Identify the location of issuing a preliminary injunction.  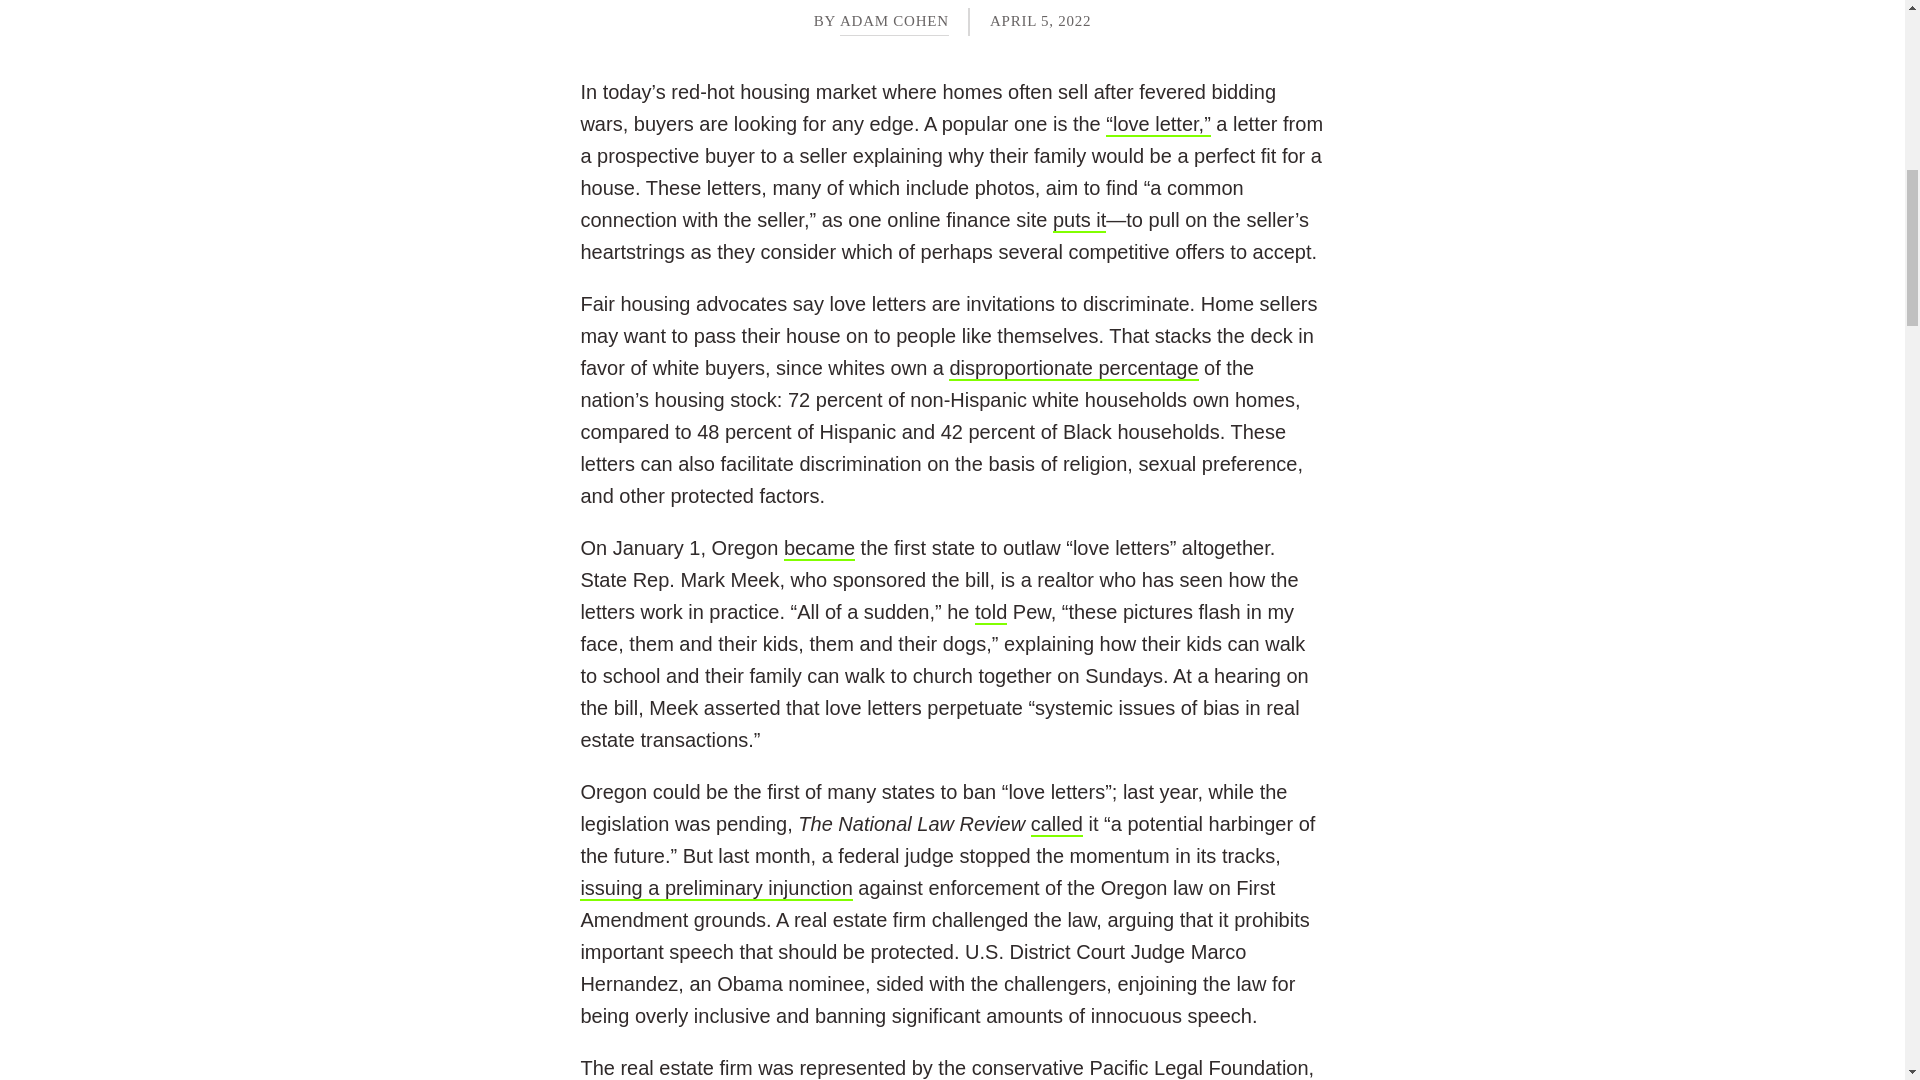
(716, 888).